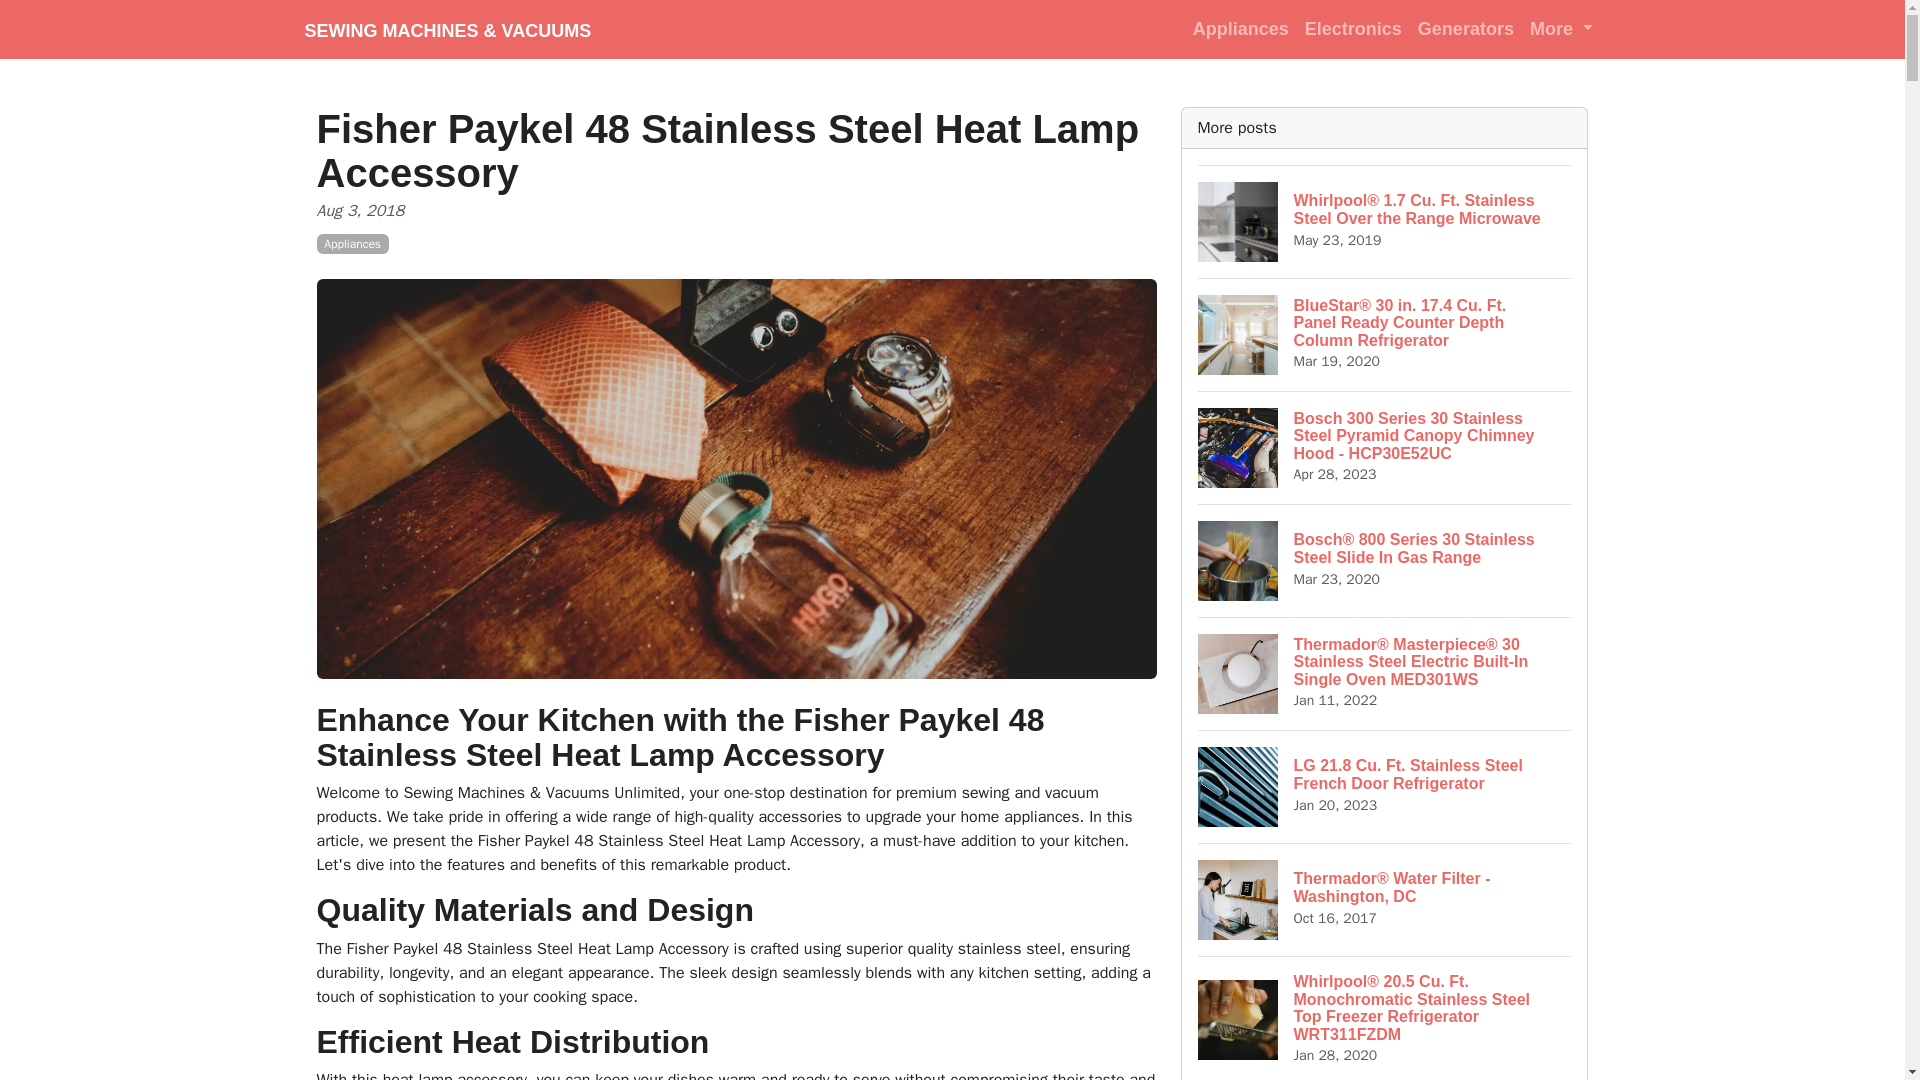  Describe the element at coordinates (1240, 28) in the screenshot. I see `Appliances` at that location.